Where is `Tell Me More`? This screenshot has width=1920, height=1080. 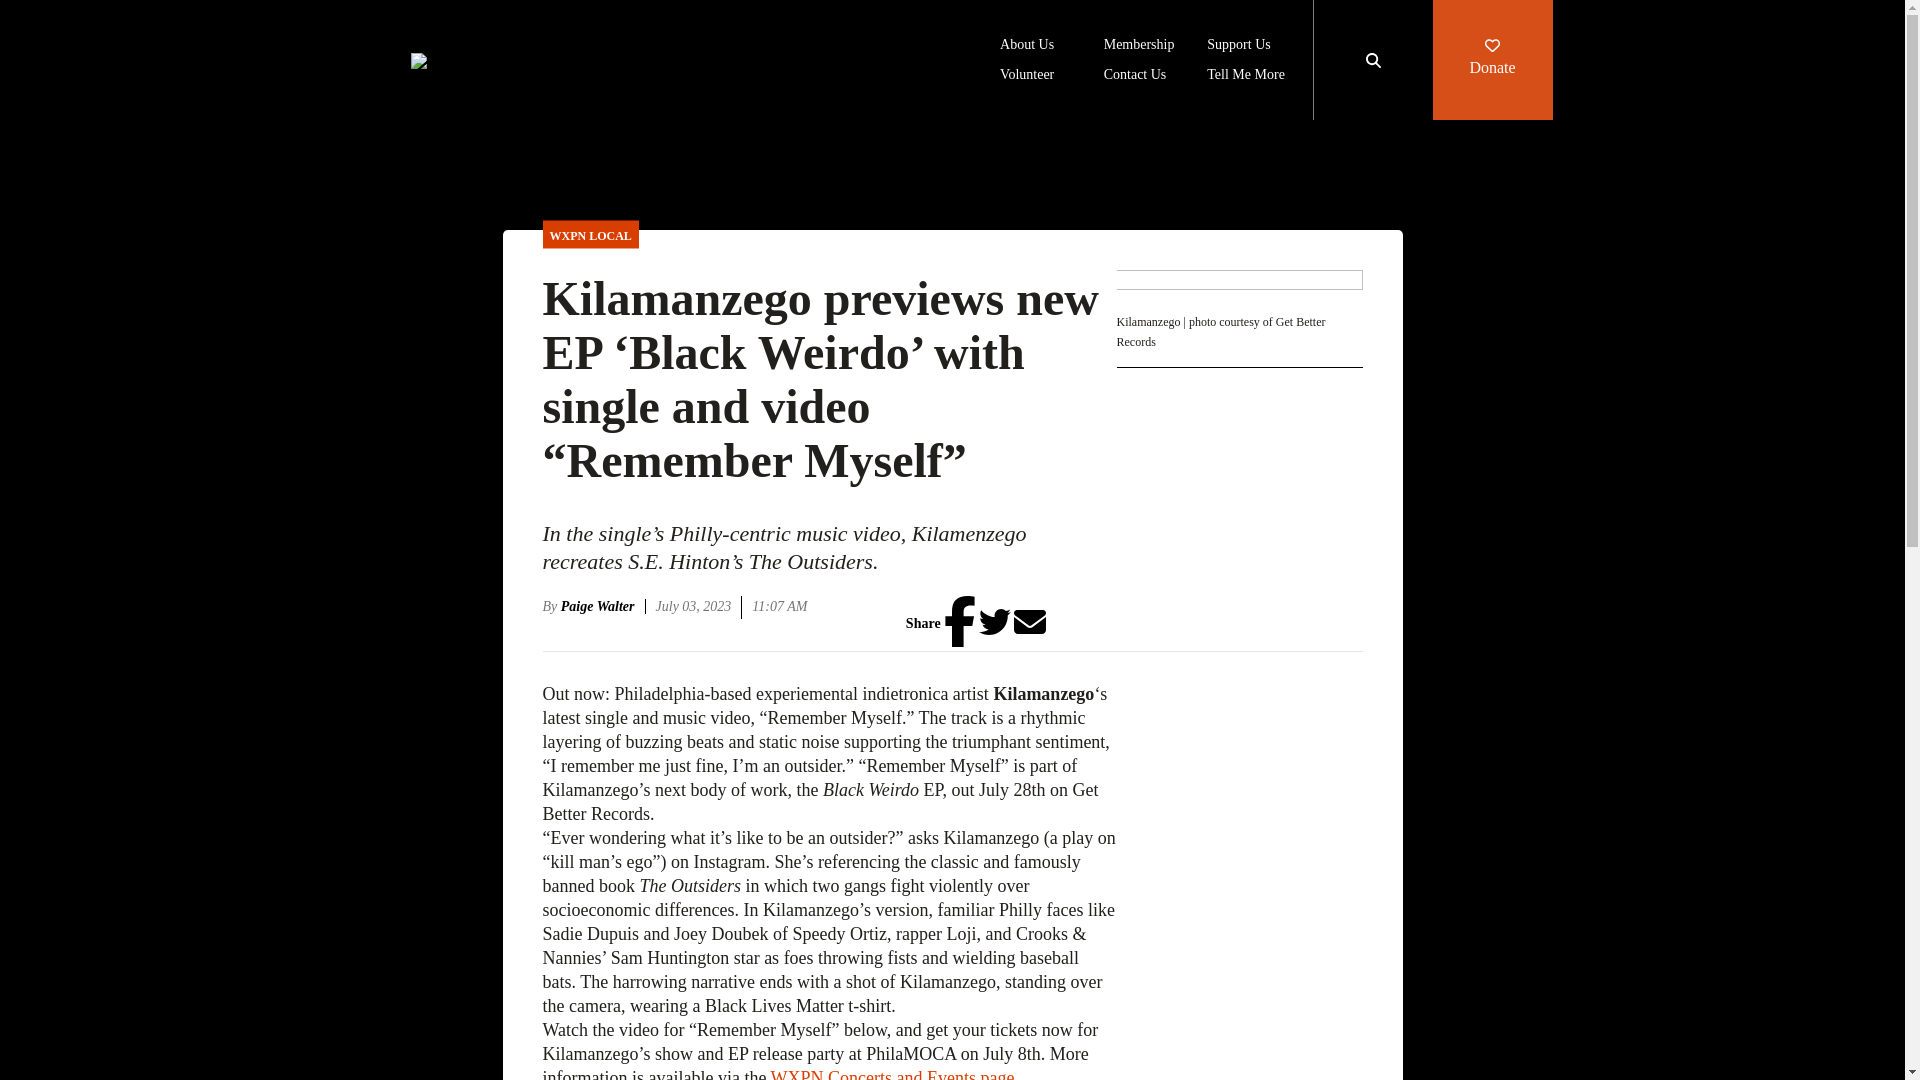
Tell Me More is located at coordinates (1246, 76).